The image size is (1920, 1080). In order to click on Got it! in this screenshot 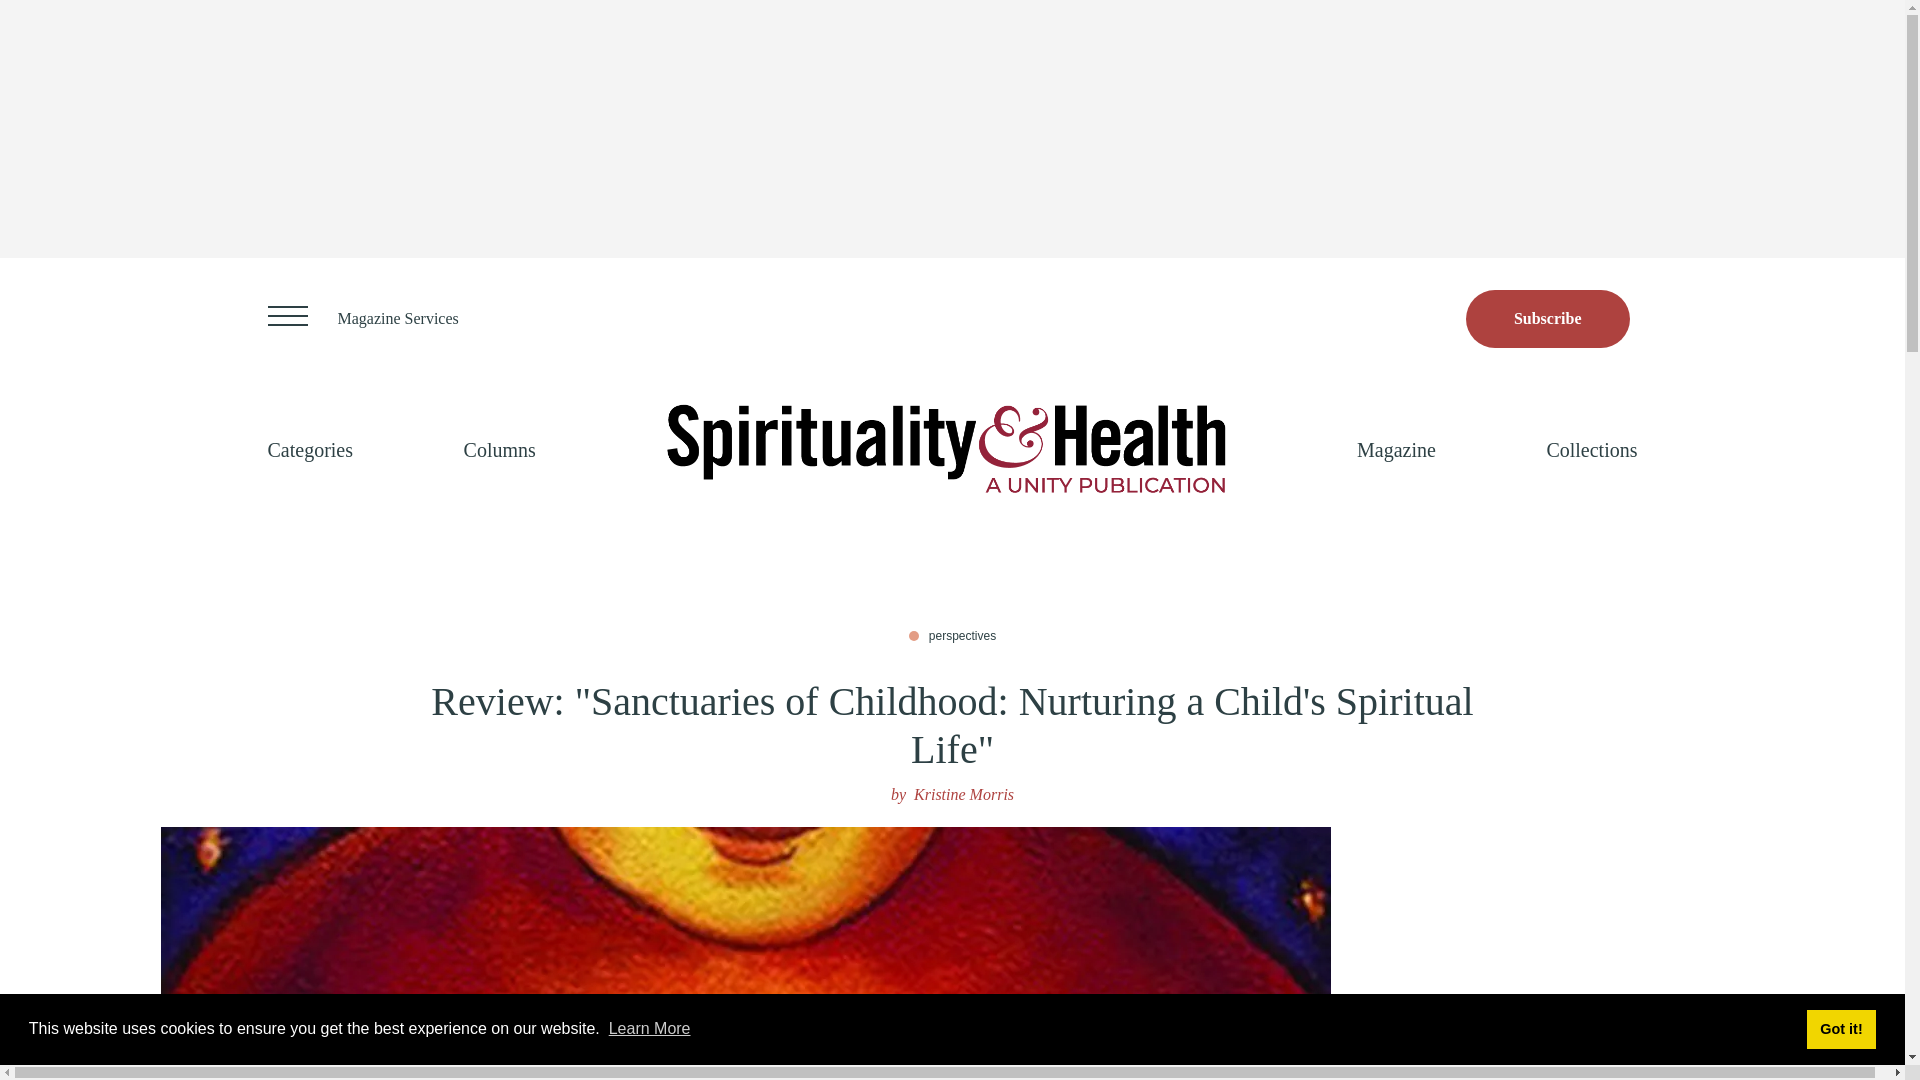, I will do `click(1840, 1029)`.